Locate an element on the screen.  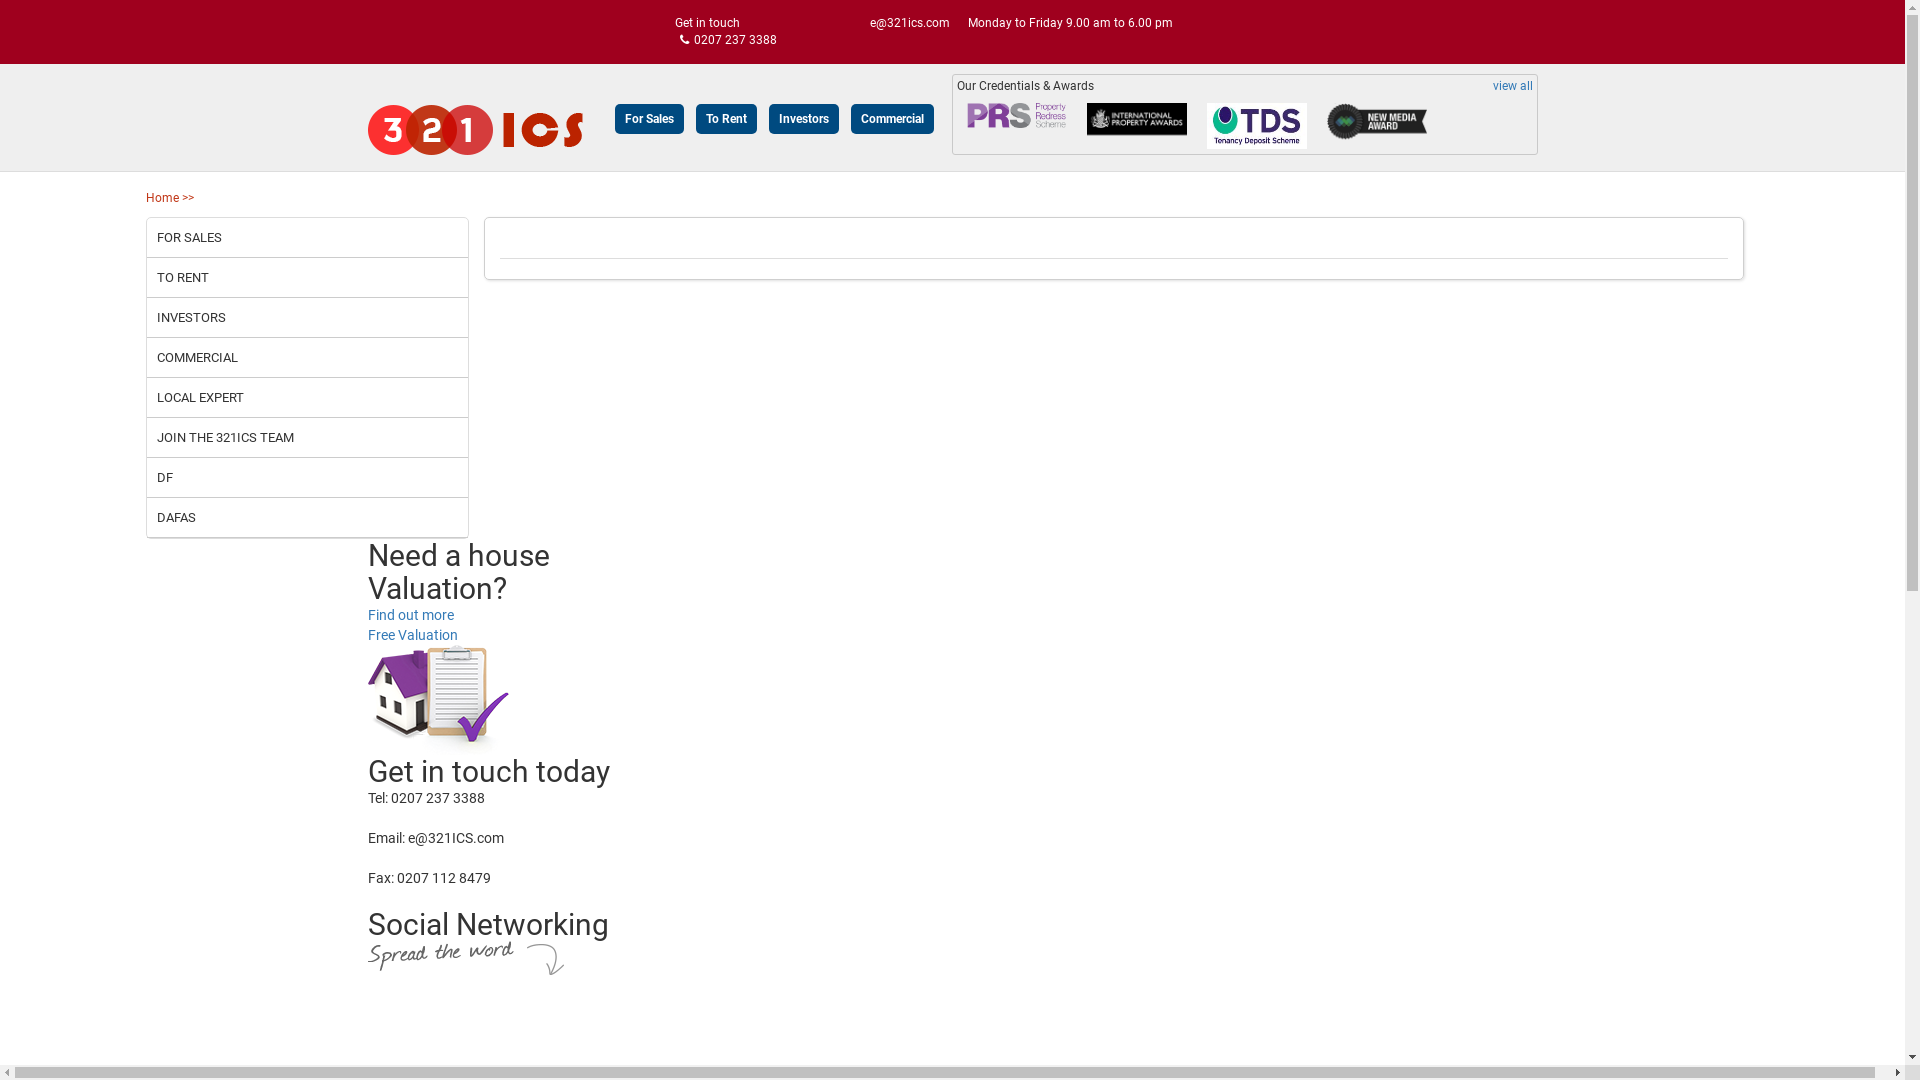
Find out more is located at coordinates (411, 615).